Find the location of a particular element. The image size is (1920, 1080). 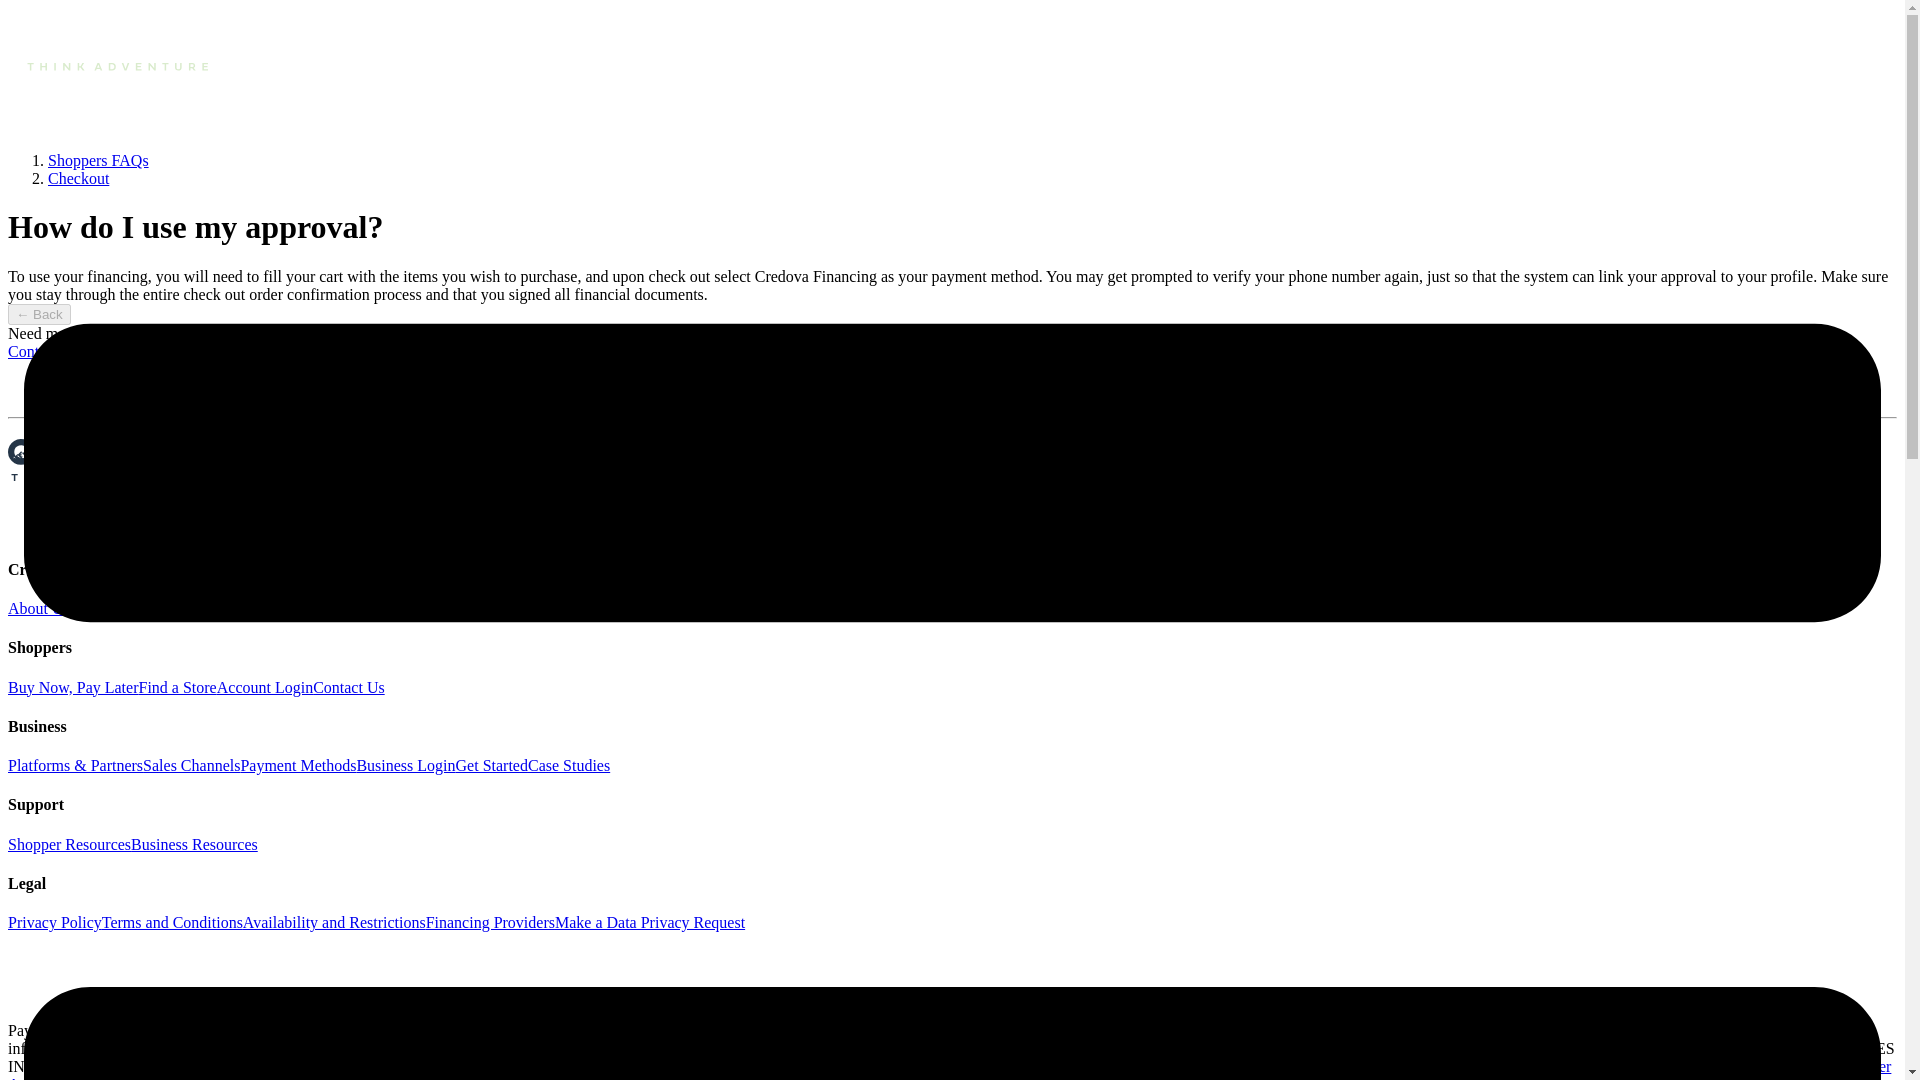

Find a Store is located at coordinates (176, 687).